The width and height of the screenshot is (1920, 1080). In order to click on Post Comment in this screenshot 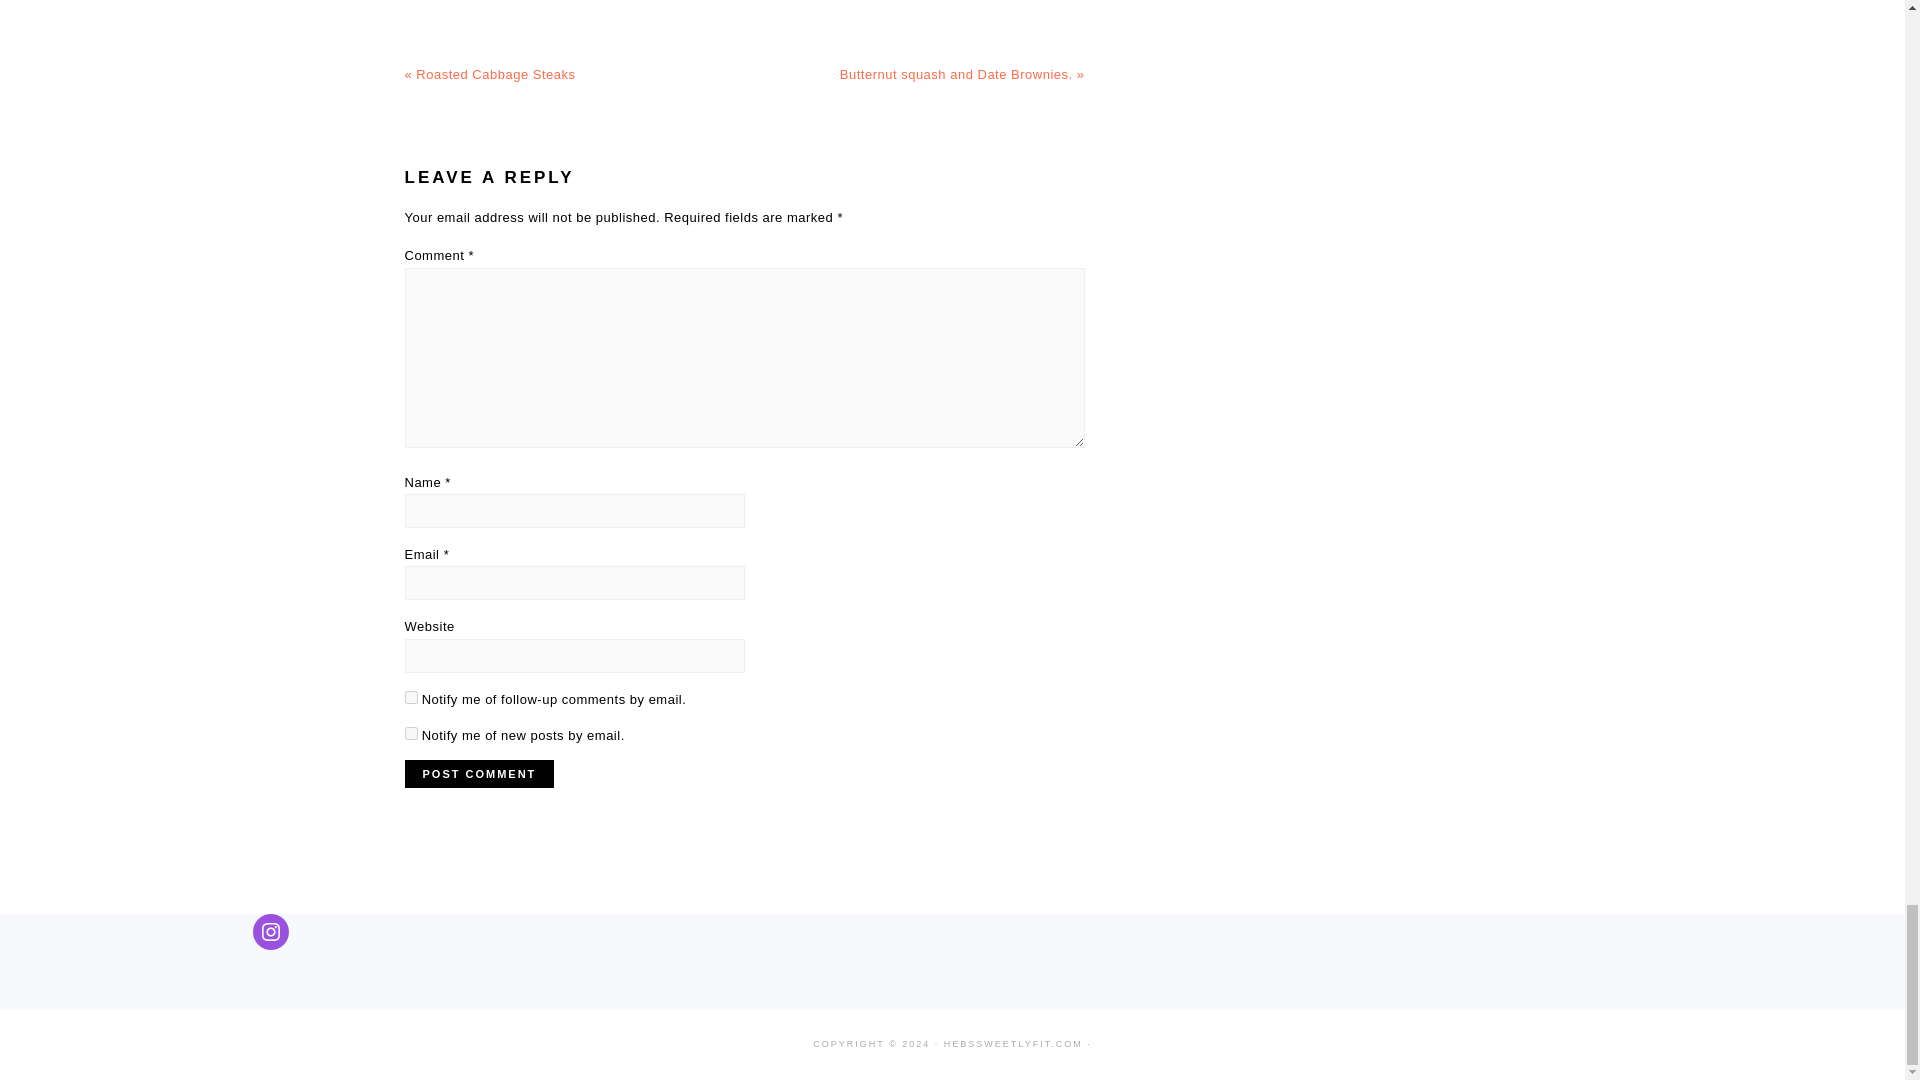, I will do `click(478, 774)`.